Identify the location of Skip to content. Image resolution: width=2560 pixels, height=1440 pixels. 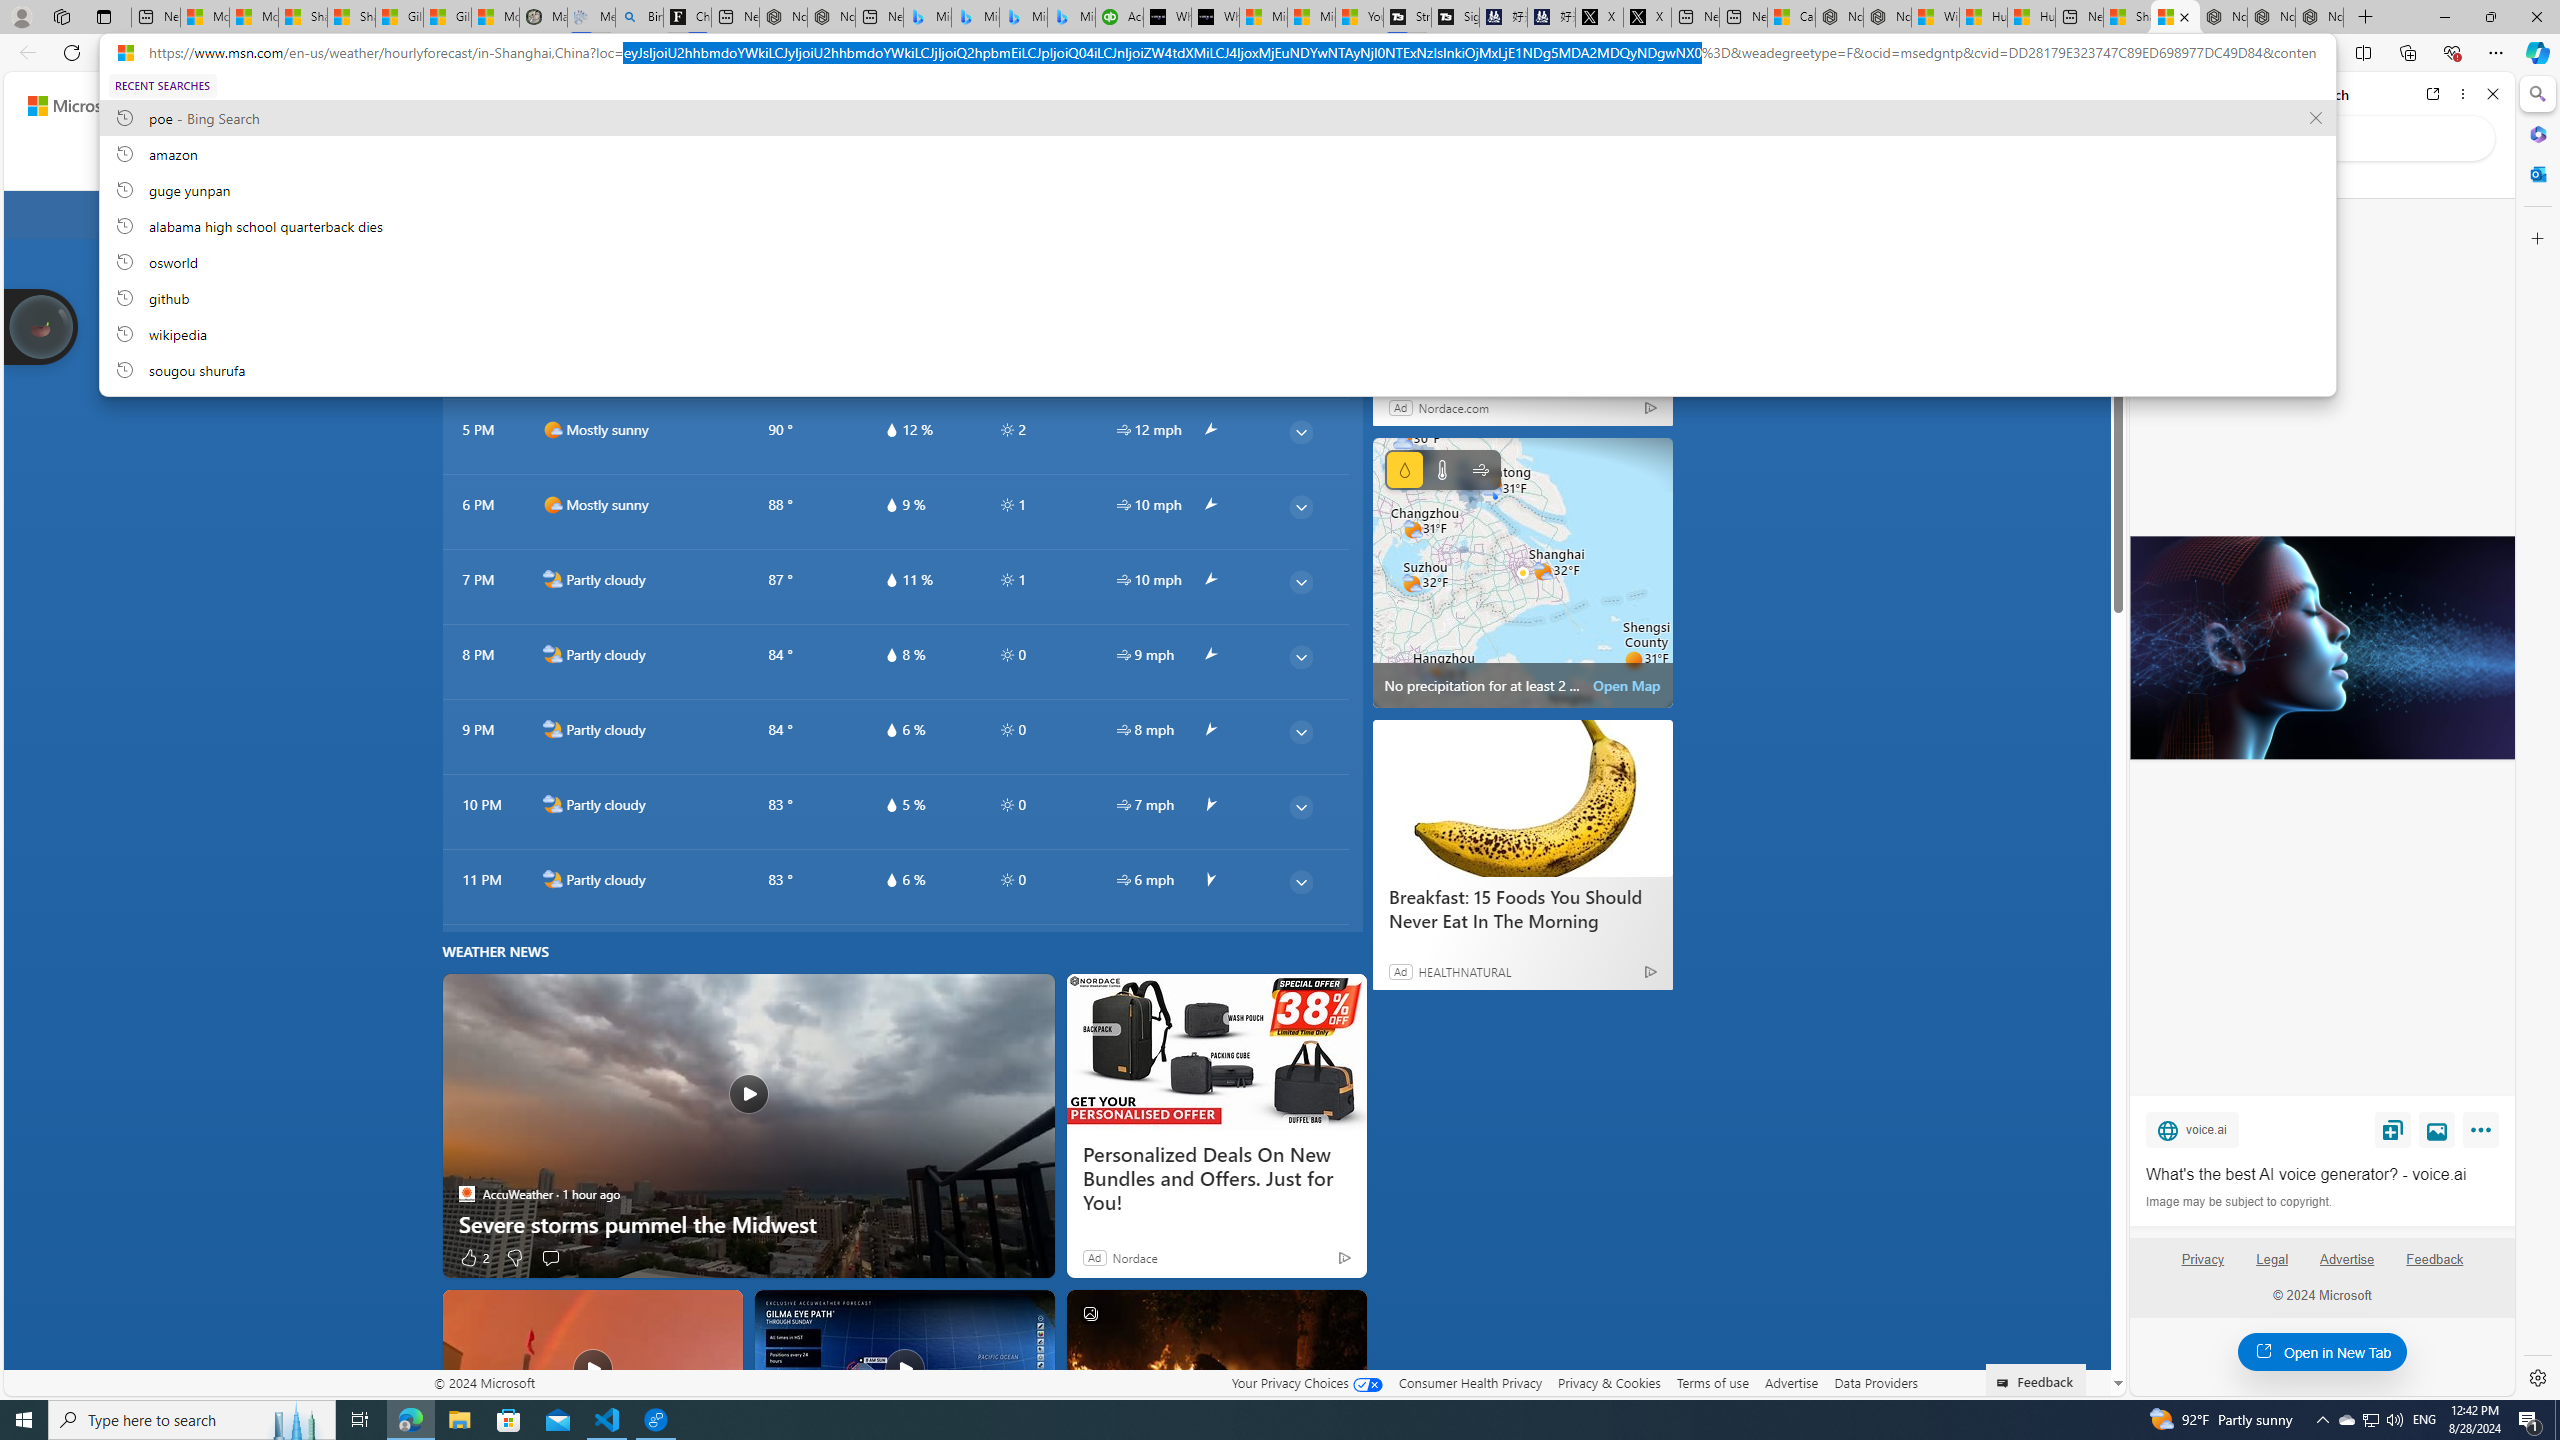
(86, 106).